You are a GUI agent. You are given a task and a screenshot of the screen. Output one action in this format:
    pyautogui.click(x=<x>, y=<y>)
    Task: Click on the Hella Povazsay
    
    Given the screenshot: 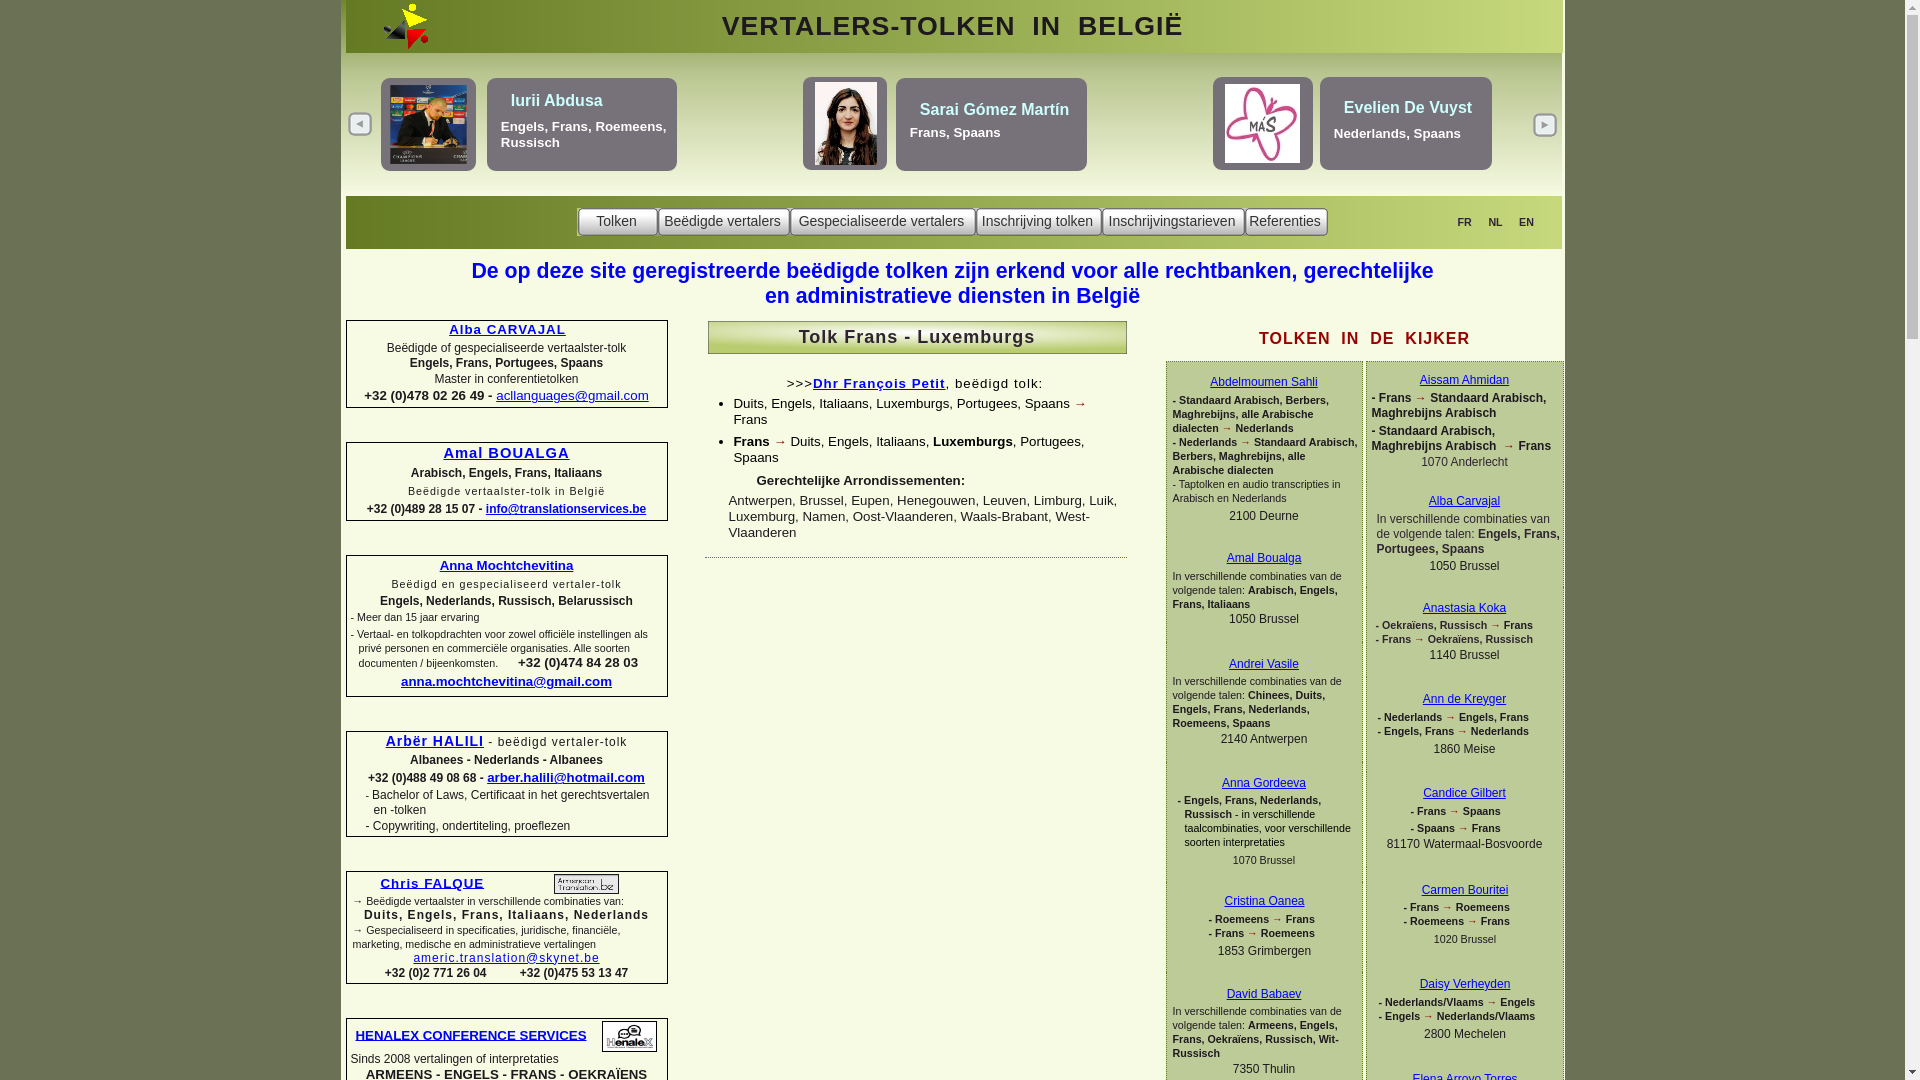 What is the action you would take?
    pyautogui.click(x=588, y=110)
    